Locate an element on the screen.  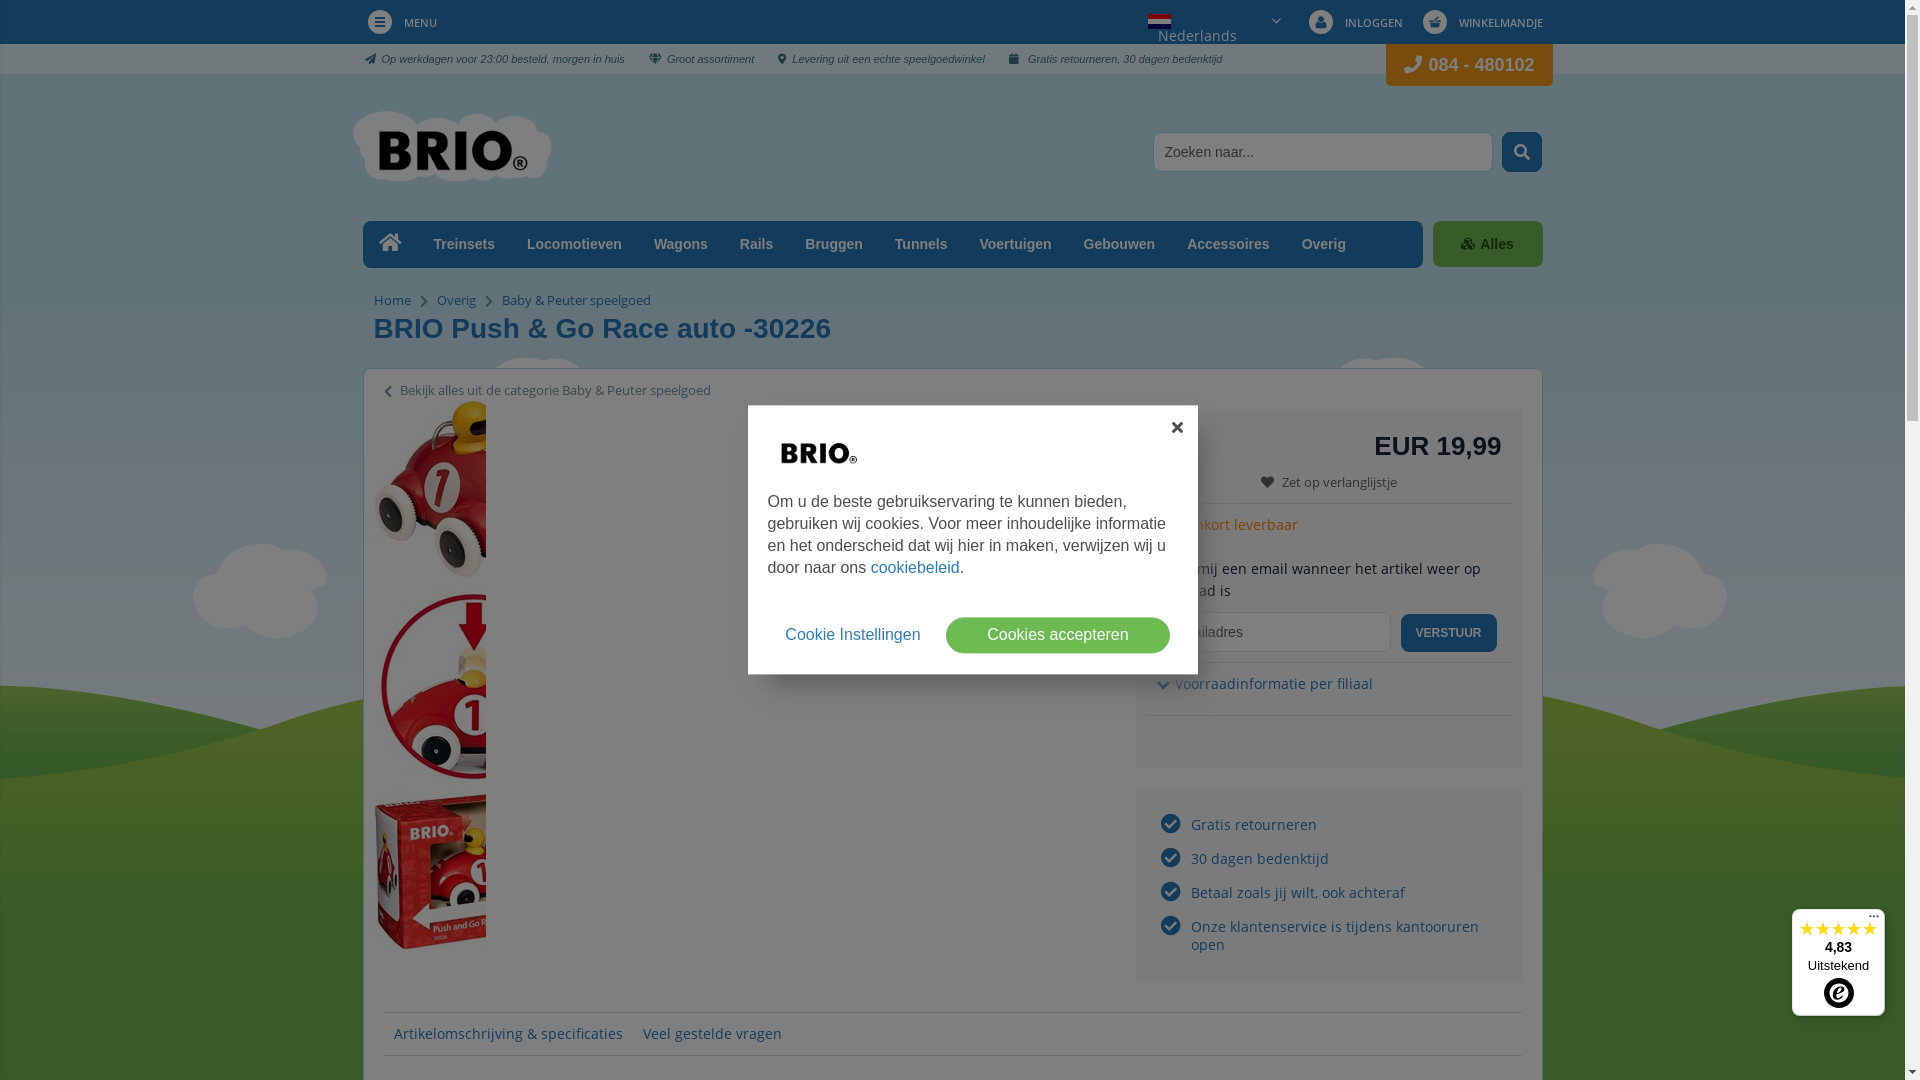
Accessoires is located at coordinates (1228, 244).